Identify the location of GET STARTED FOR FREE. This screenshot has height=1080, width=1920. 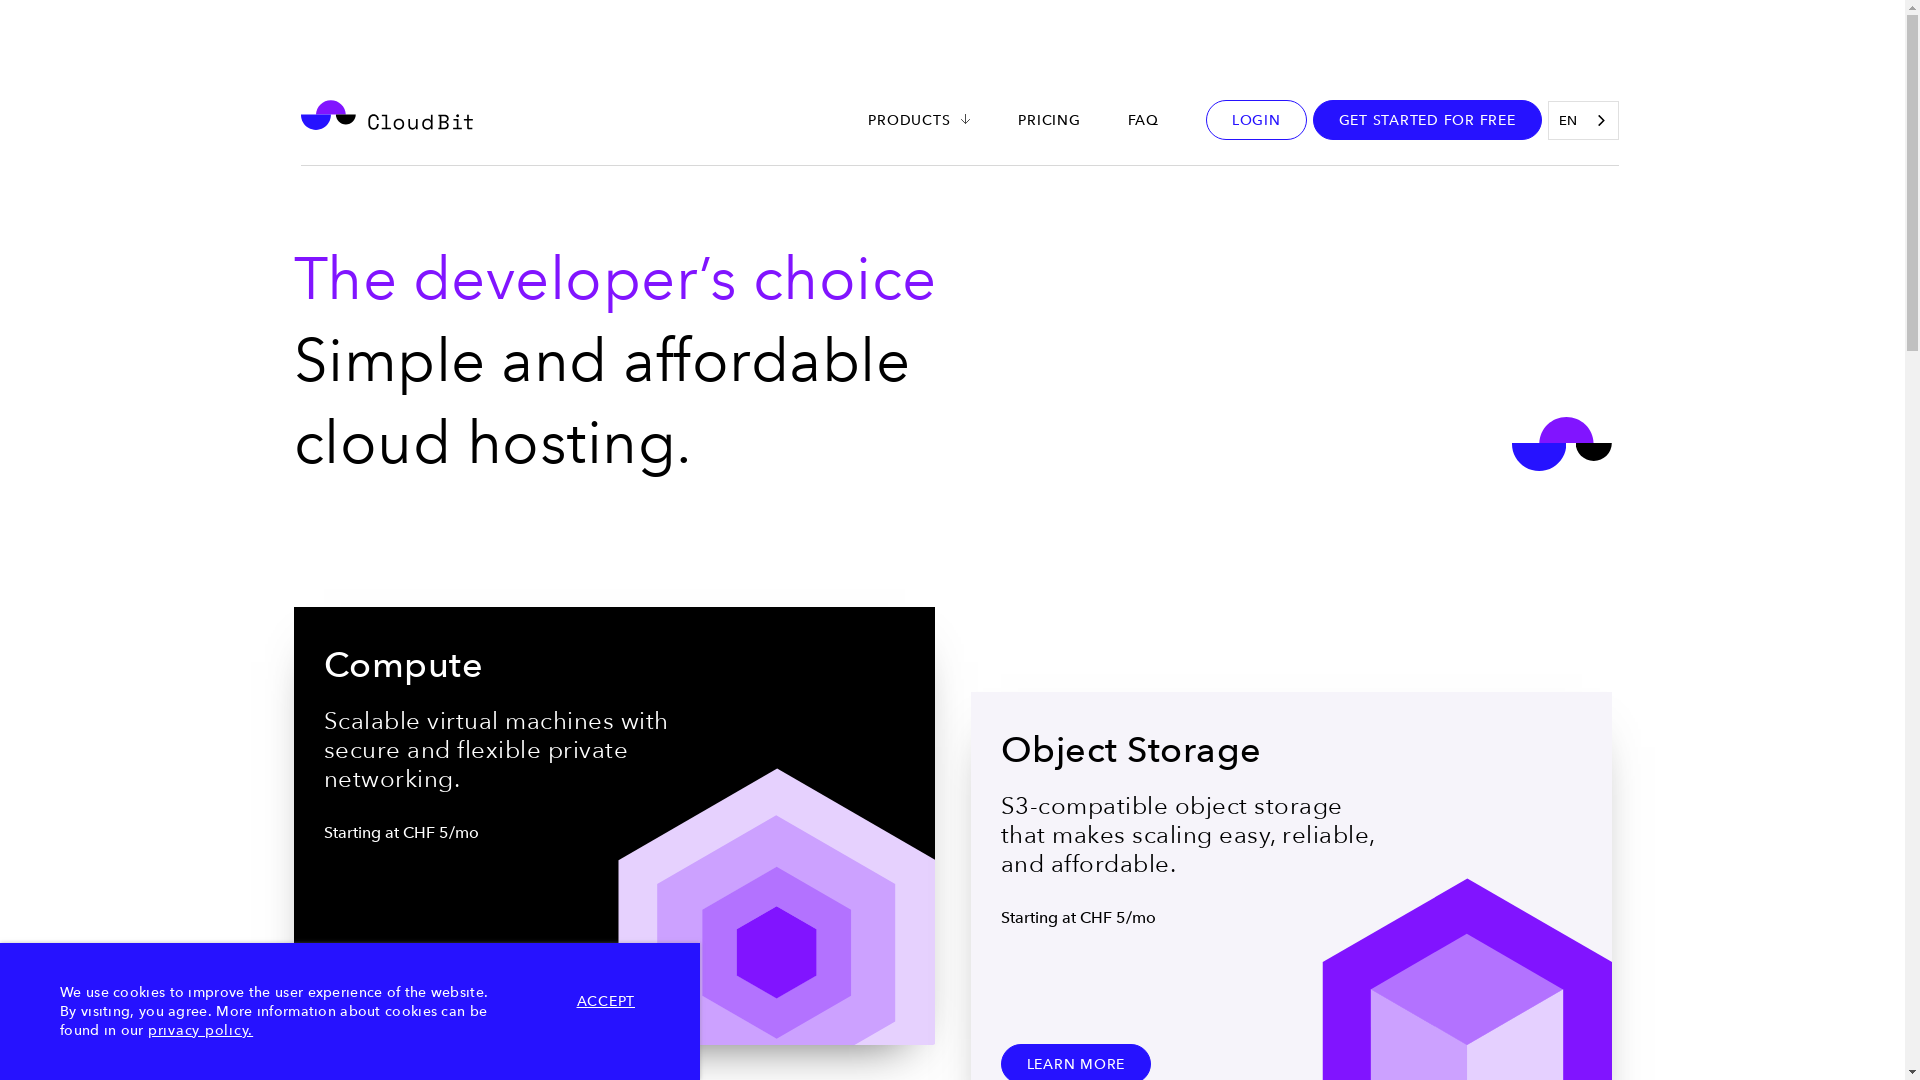
(1426, 120).